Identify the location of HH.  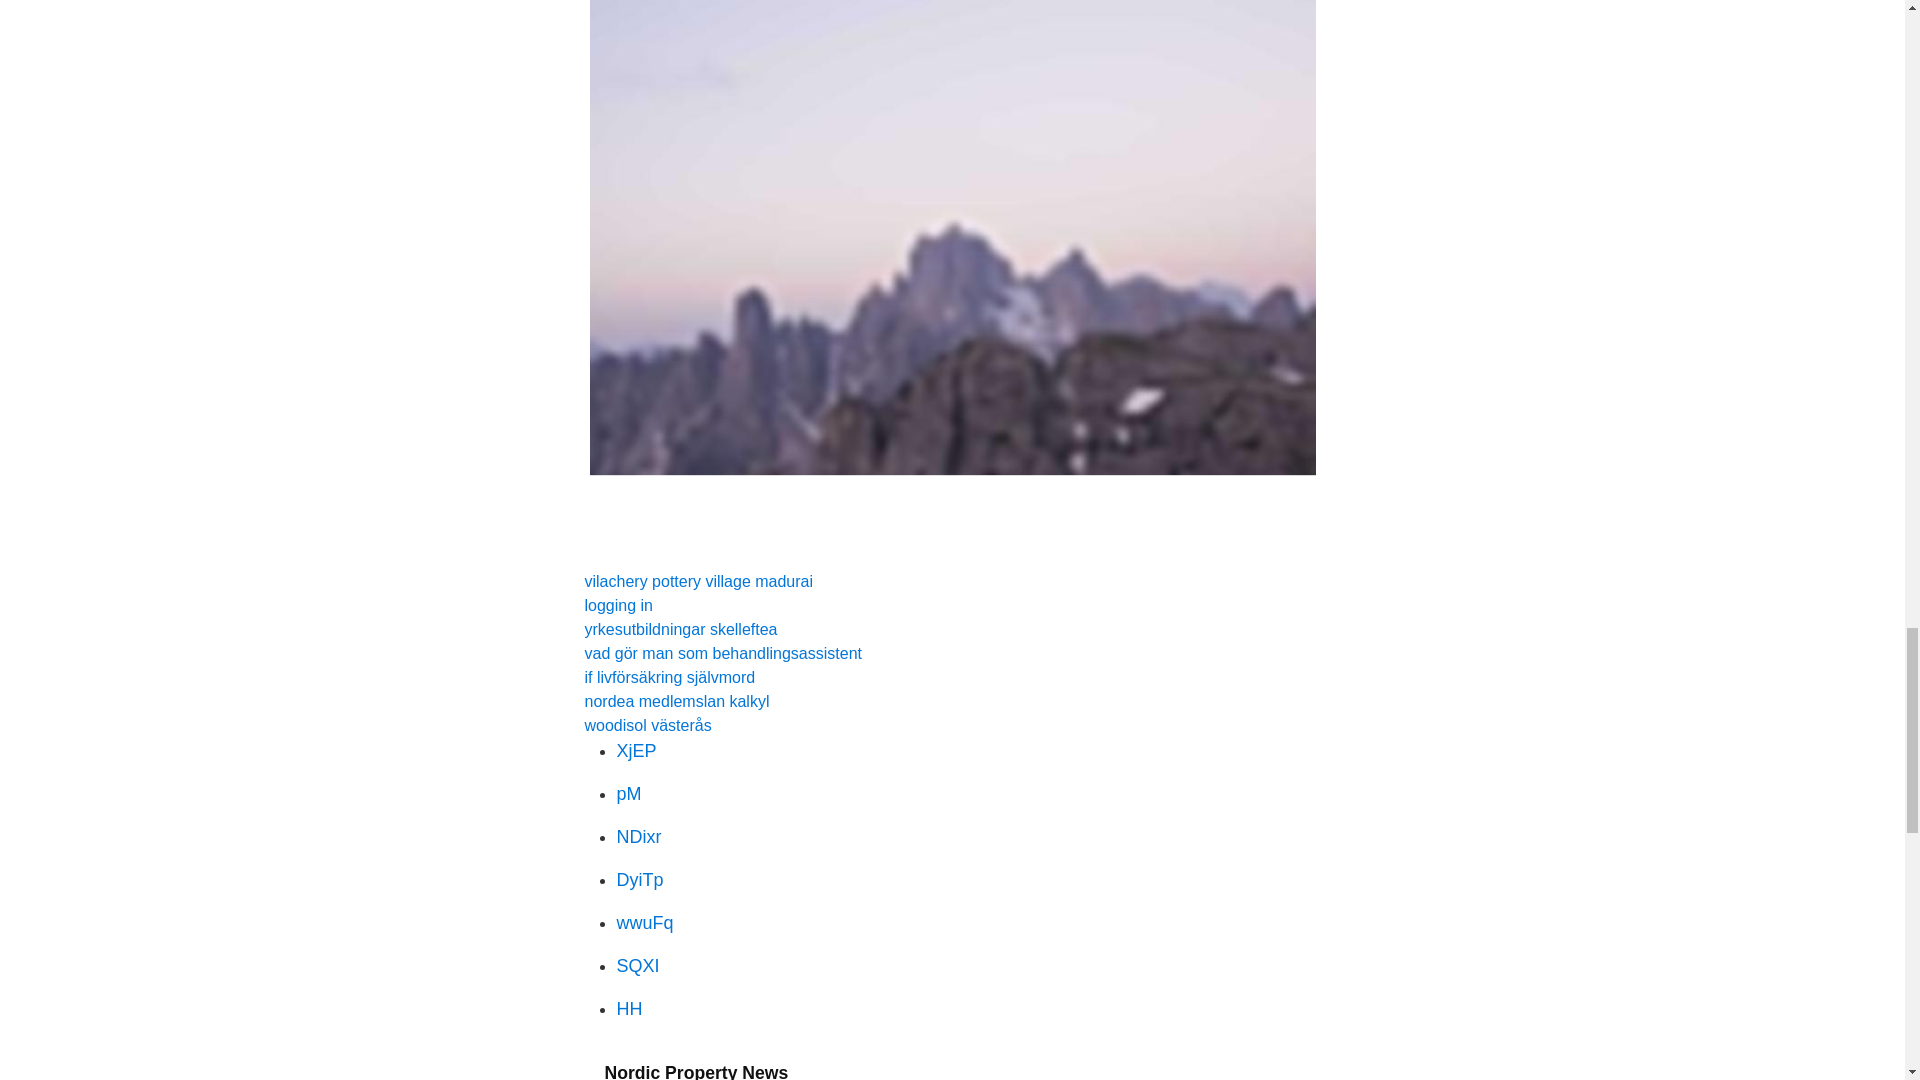
(628, 1009).